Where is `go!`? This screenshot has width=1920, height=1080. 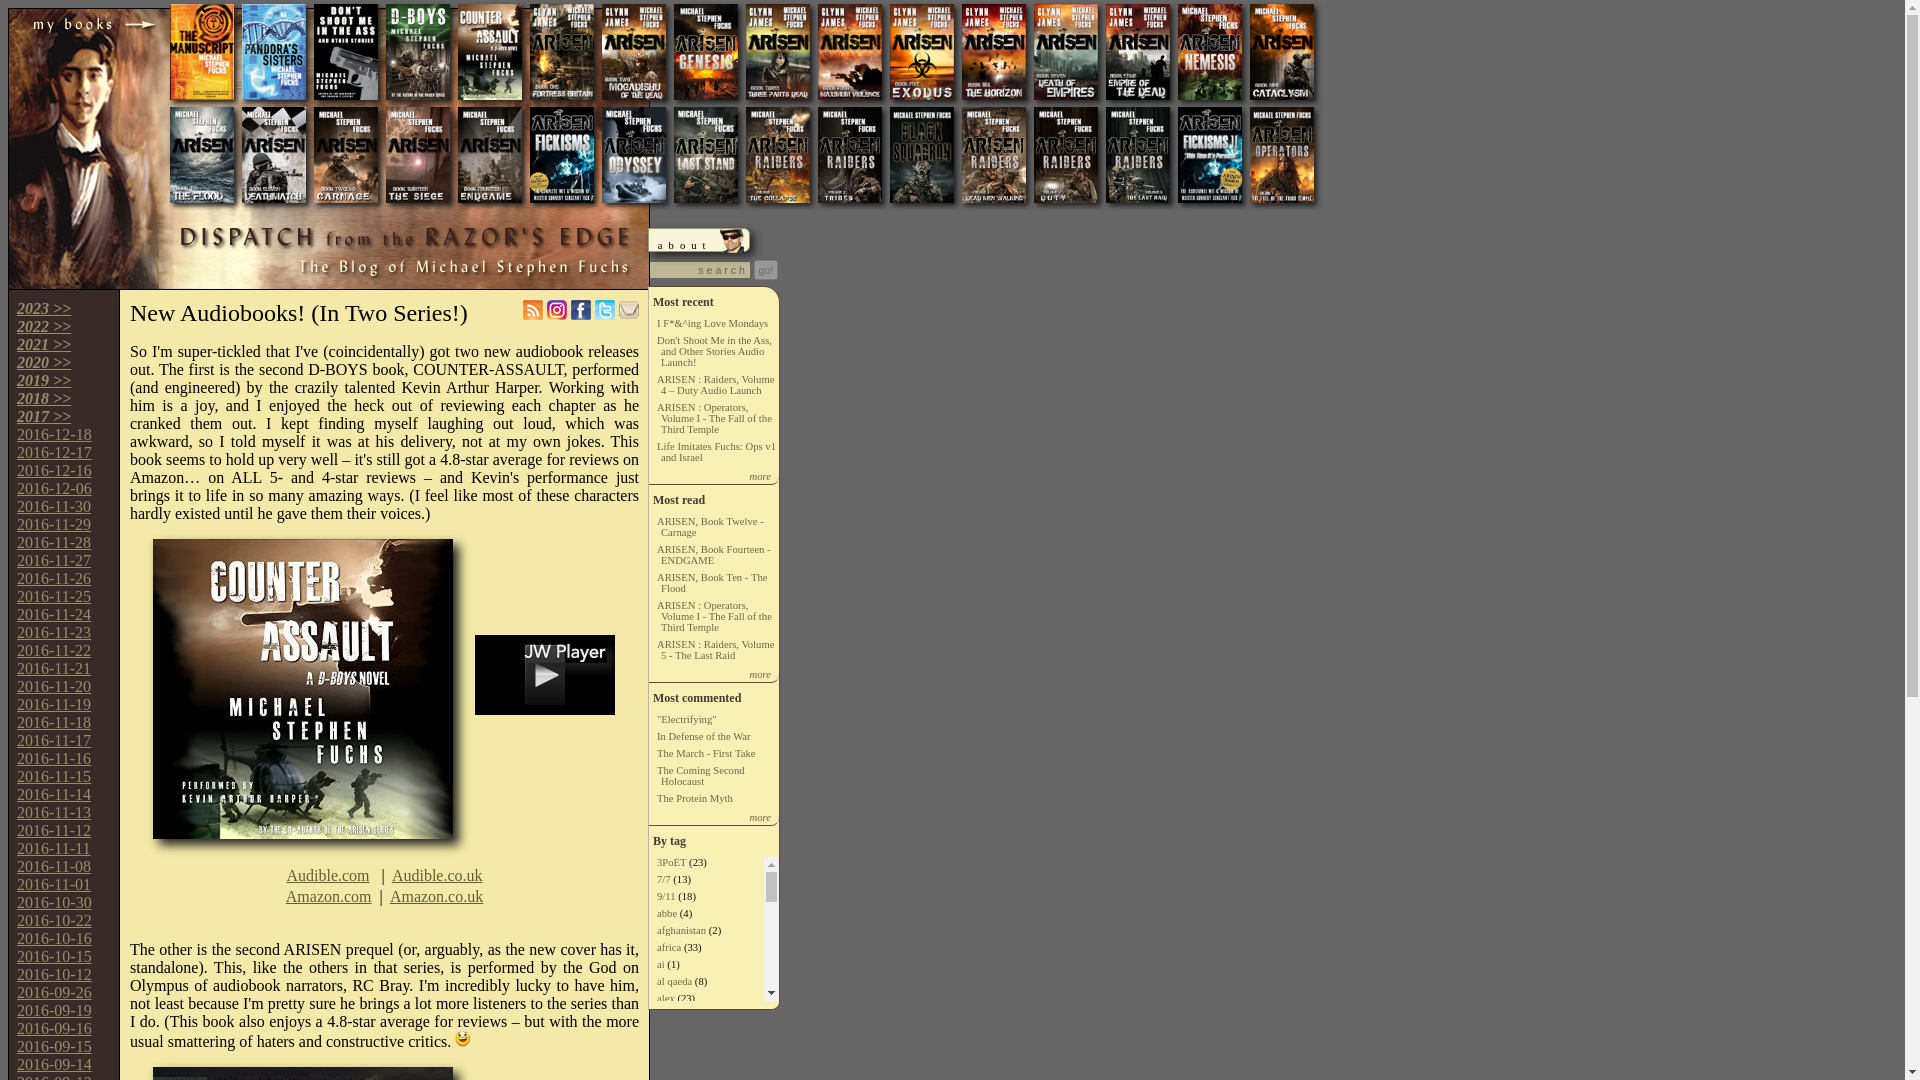 go! is located at coordinates (766, 270).